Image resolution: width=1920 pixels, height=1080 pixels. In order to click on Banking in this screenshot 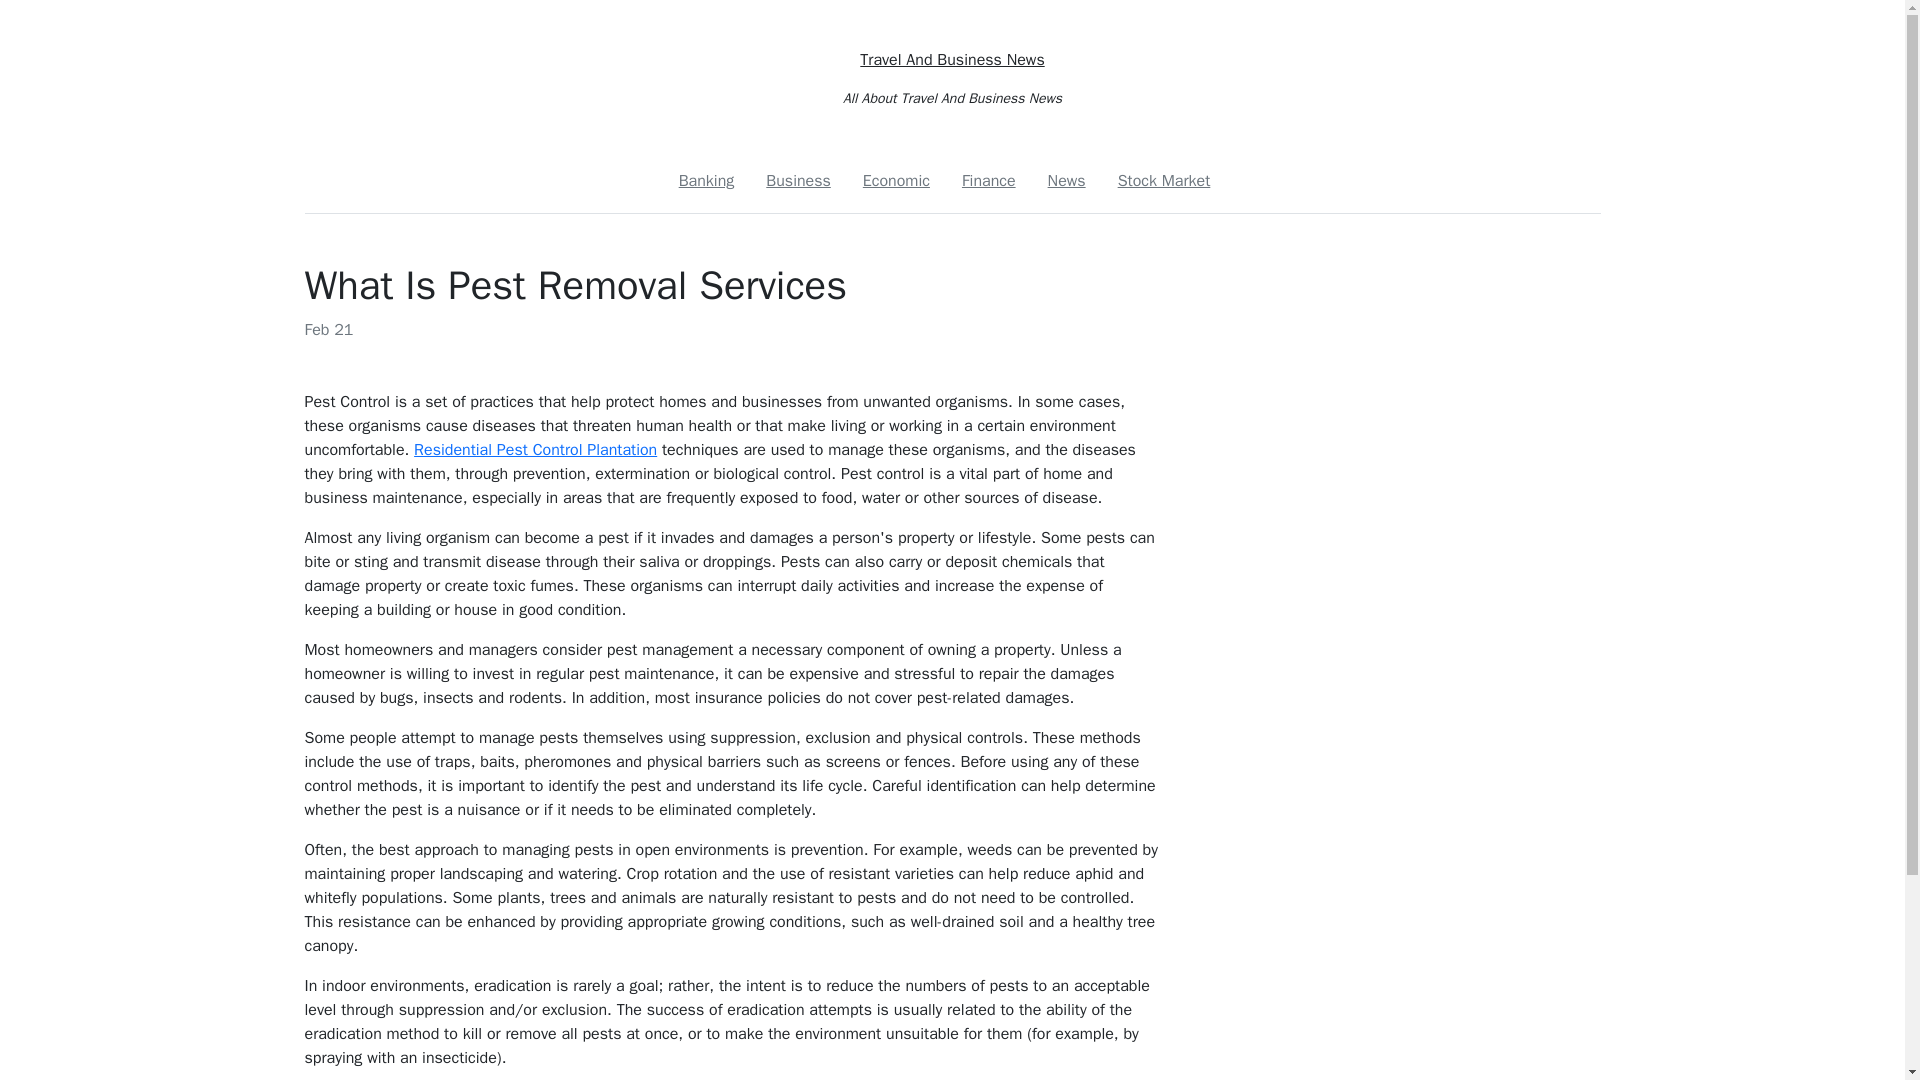, I will do `click(706, 180)`.